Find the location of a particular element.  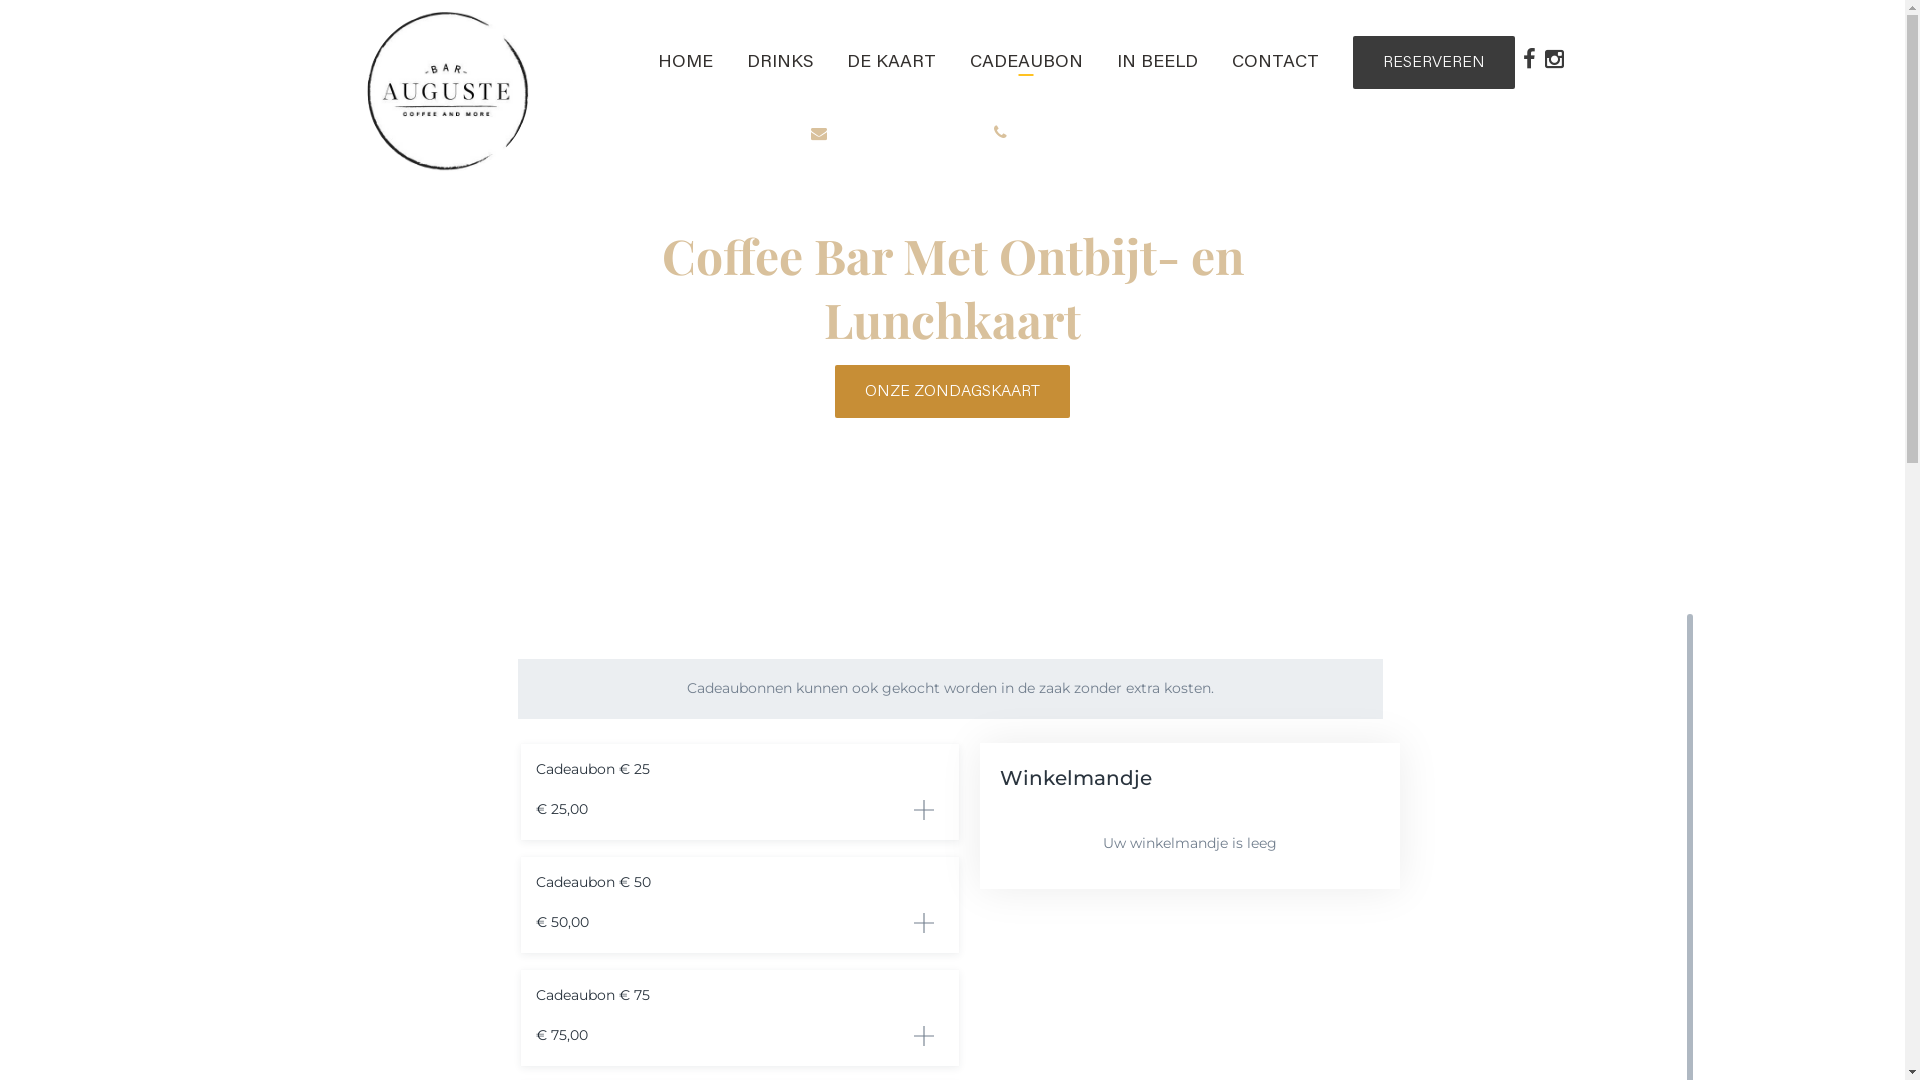

RESERVEREN is located at coordinates (1433, 62).